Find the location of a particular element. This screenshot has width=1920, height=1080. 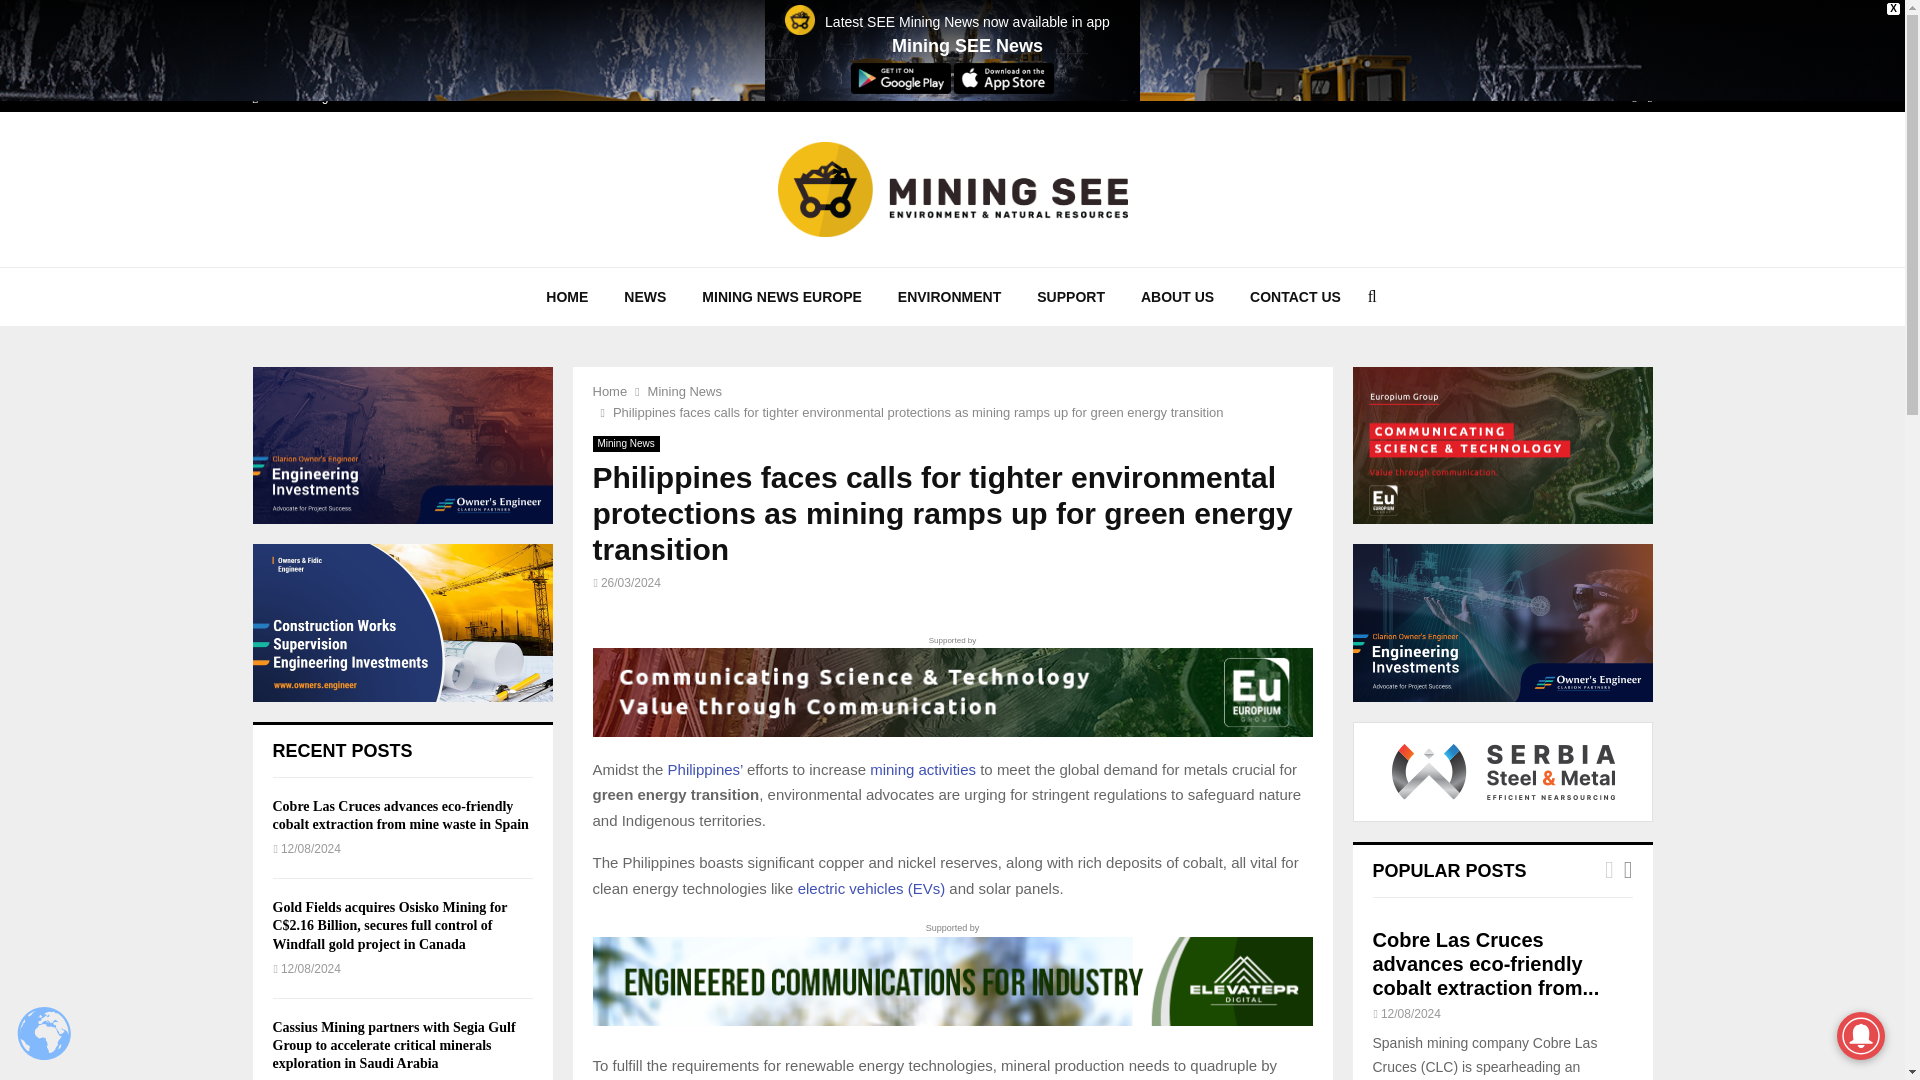

Supported by is located at coordinates (951, 684).